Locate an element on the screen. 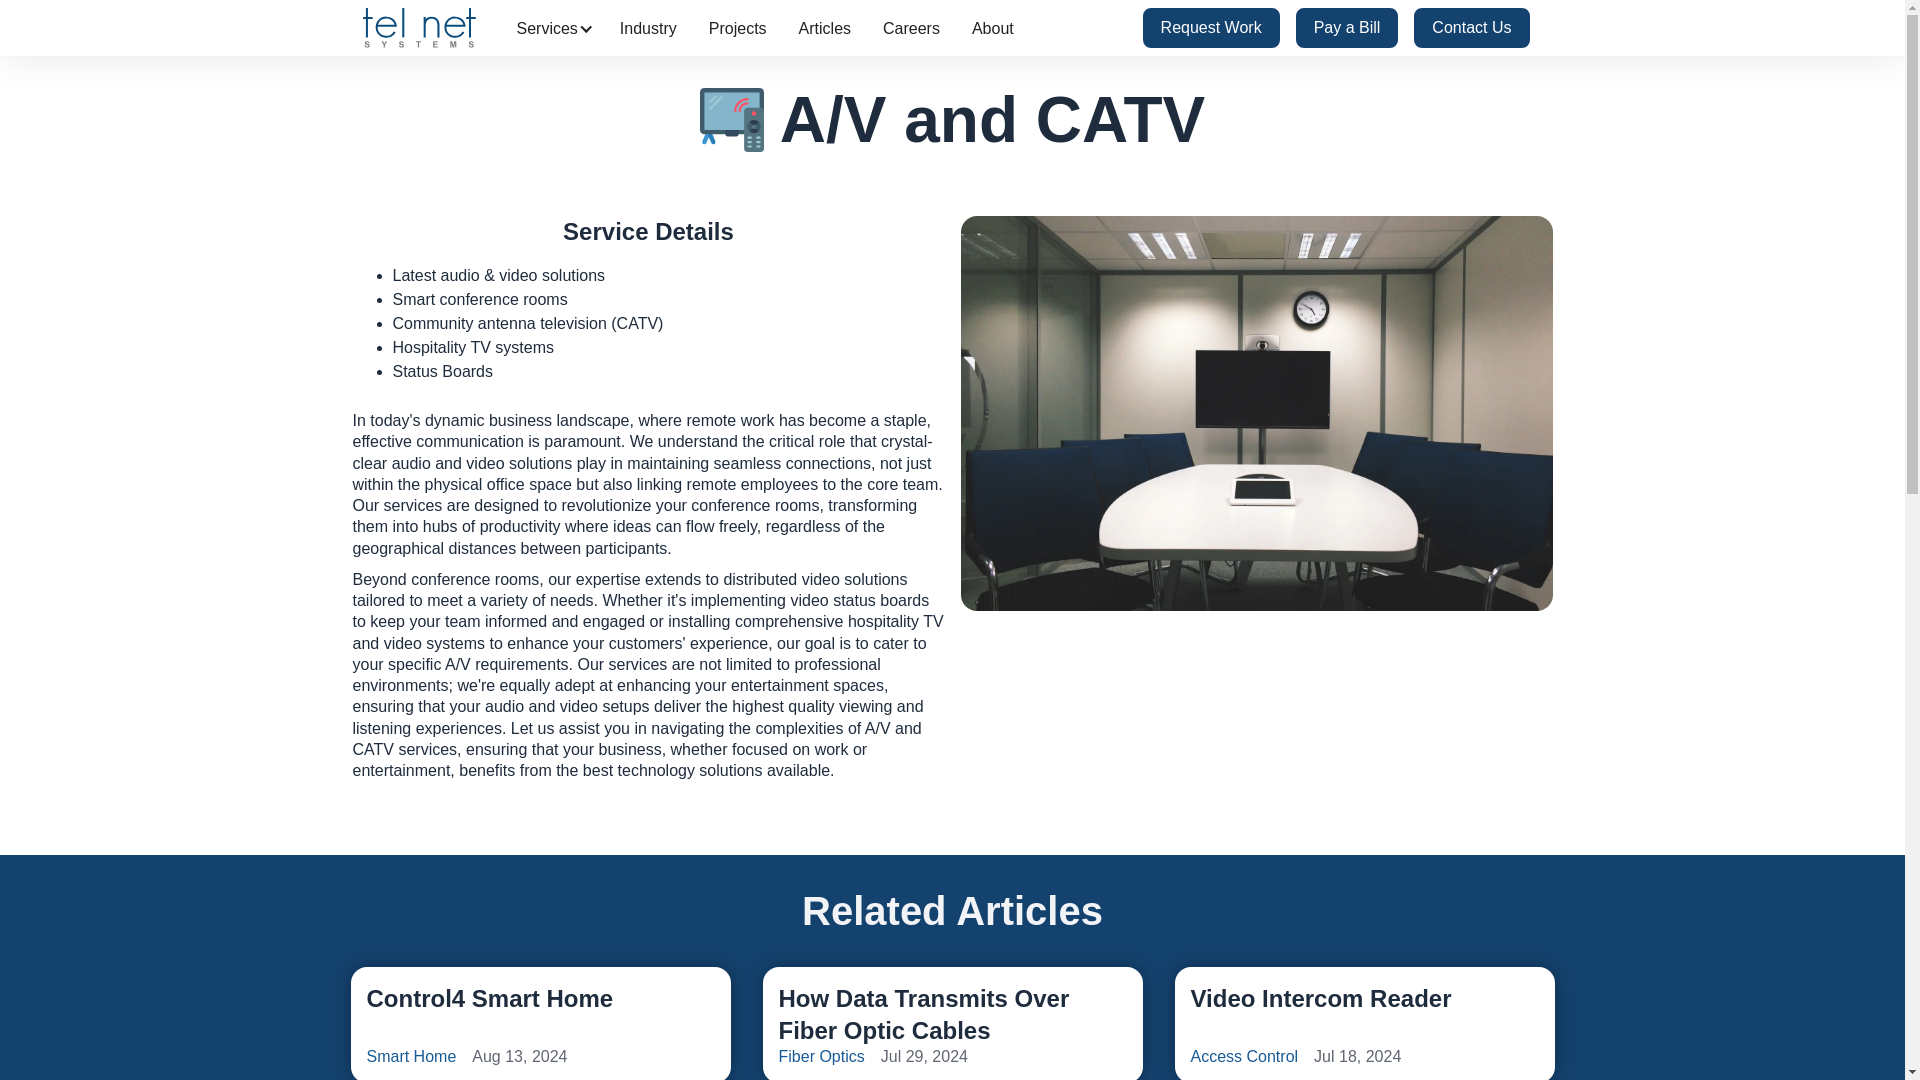 This screenshot has width=1920, height=1080. Pay a Bill is located at coordinates (1348, 27).